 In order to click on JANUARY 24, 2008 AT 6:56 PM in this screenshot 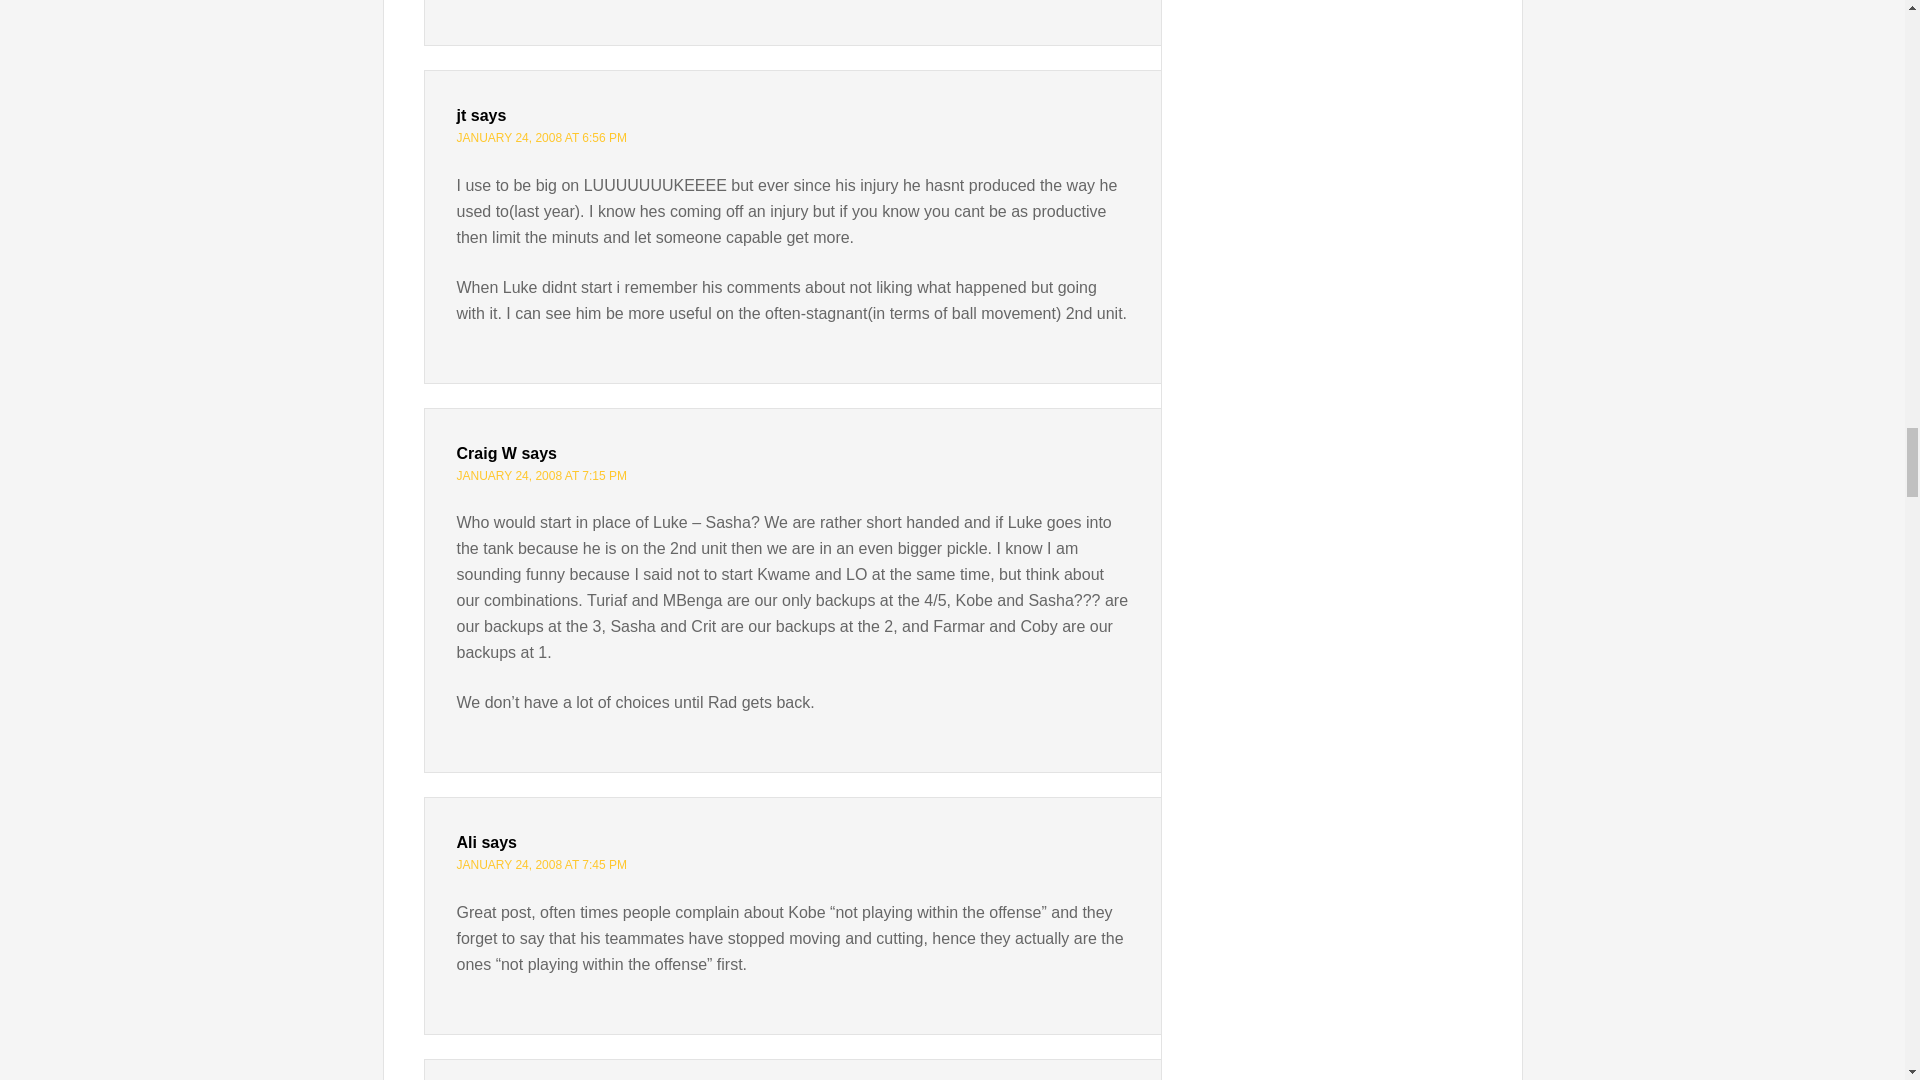, I will do `click(542, 137)`.